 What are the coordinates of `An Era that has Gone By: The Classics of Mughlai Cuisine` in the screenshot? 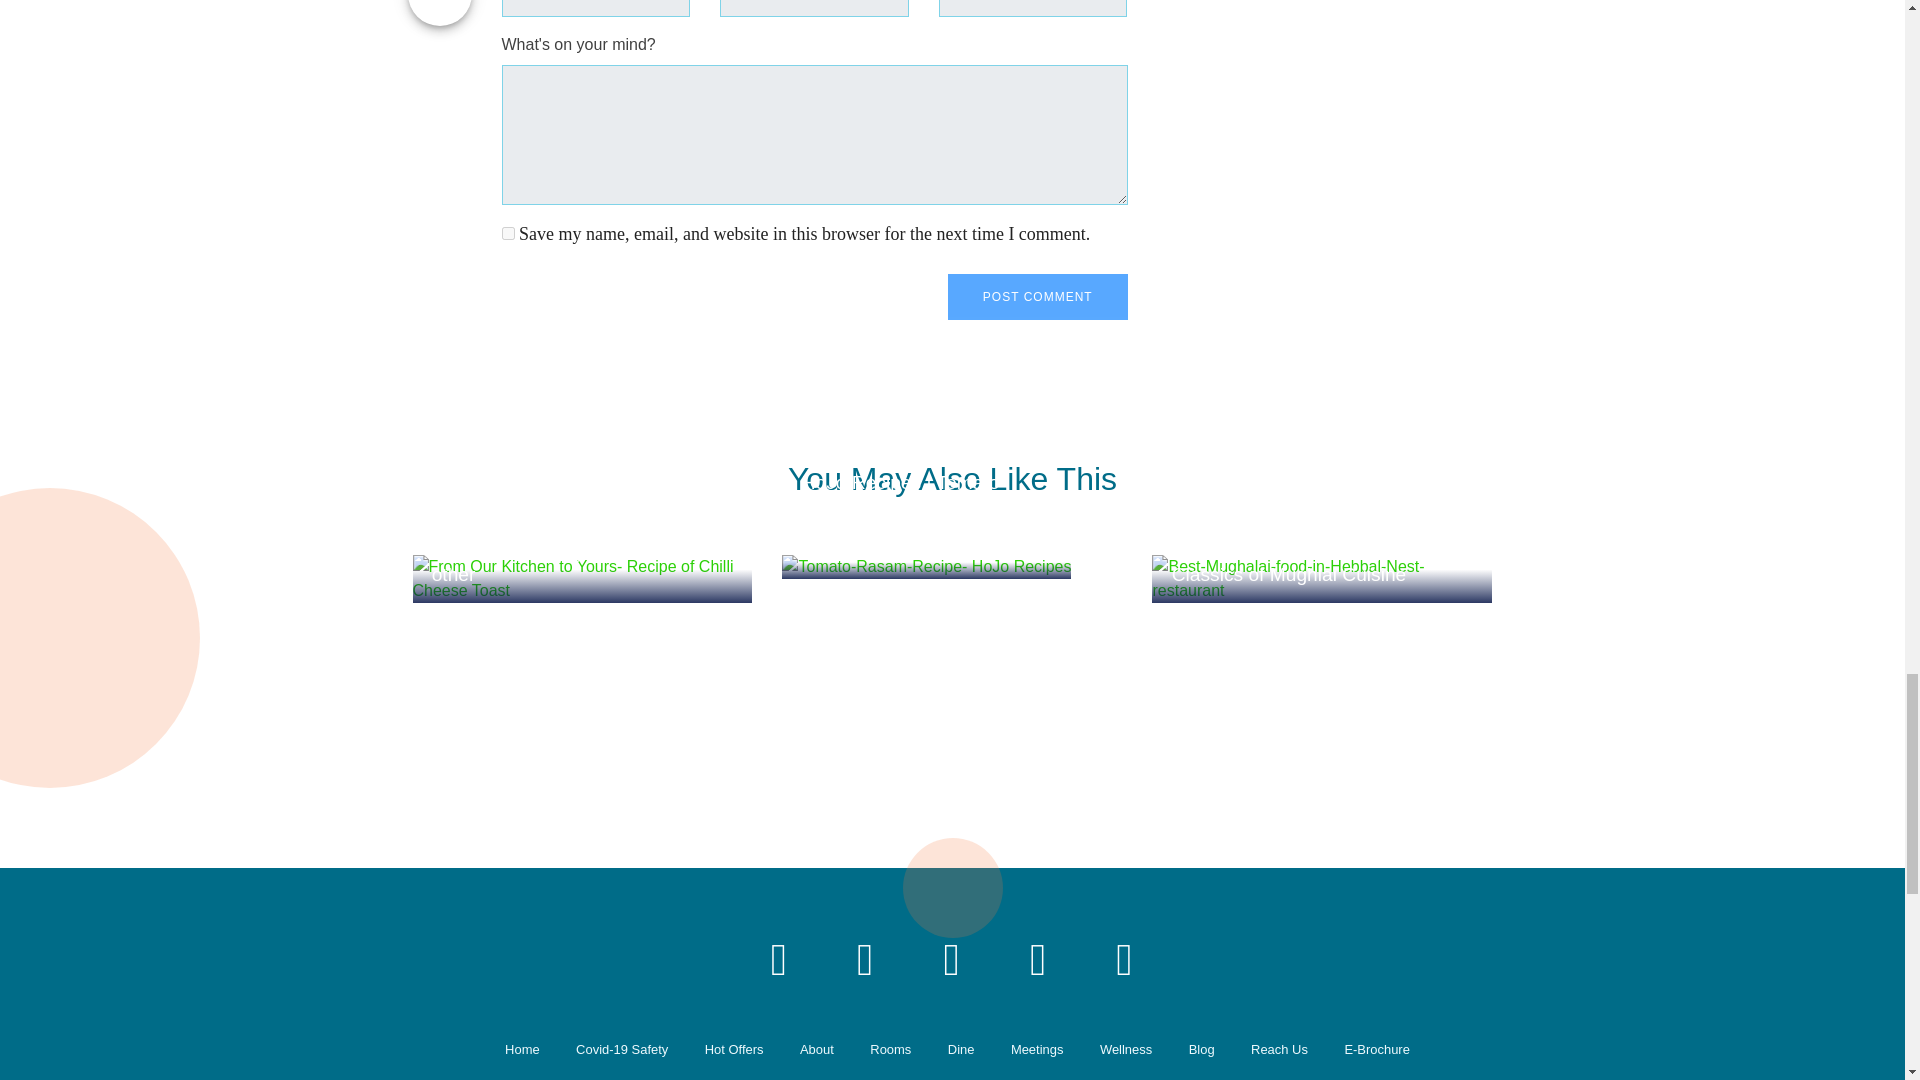 It's located at (1322, 578).